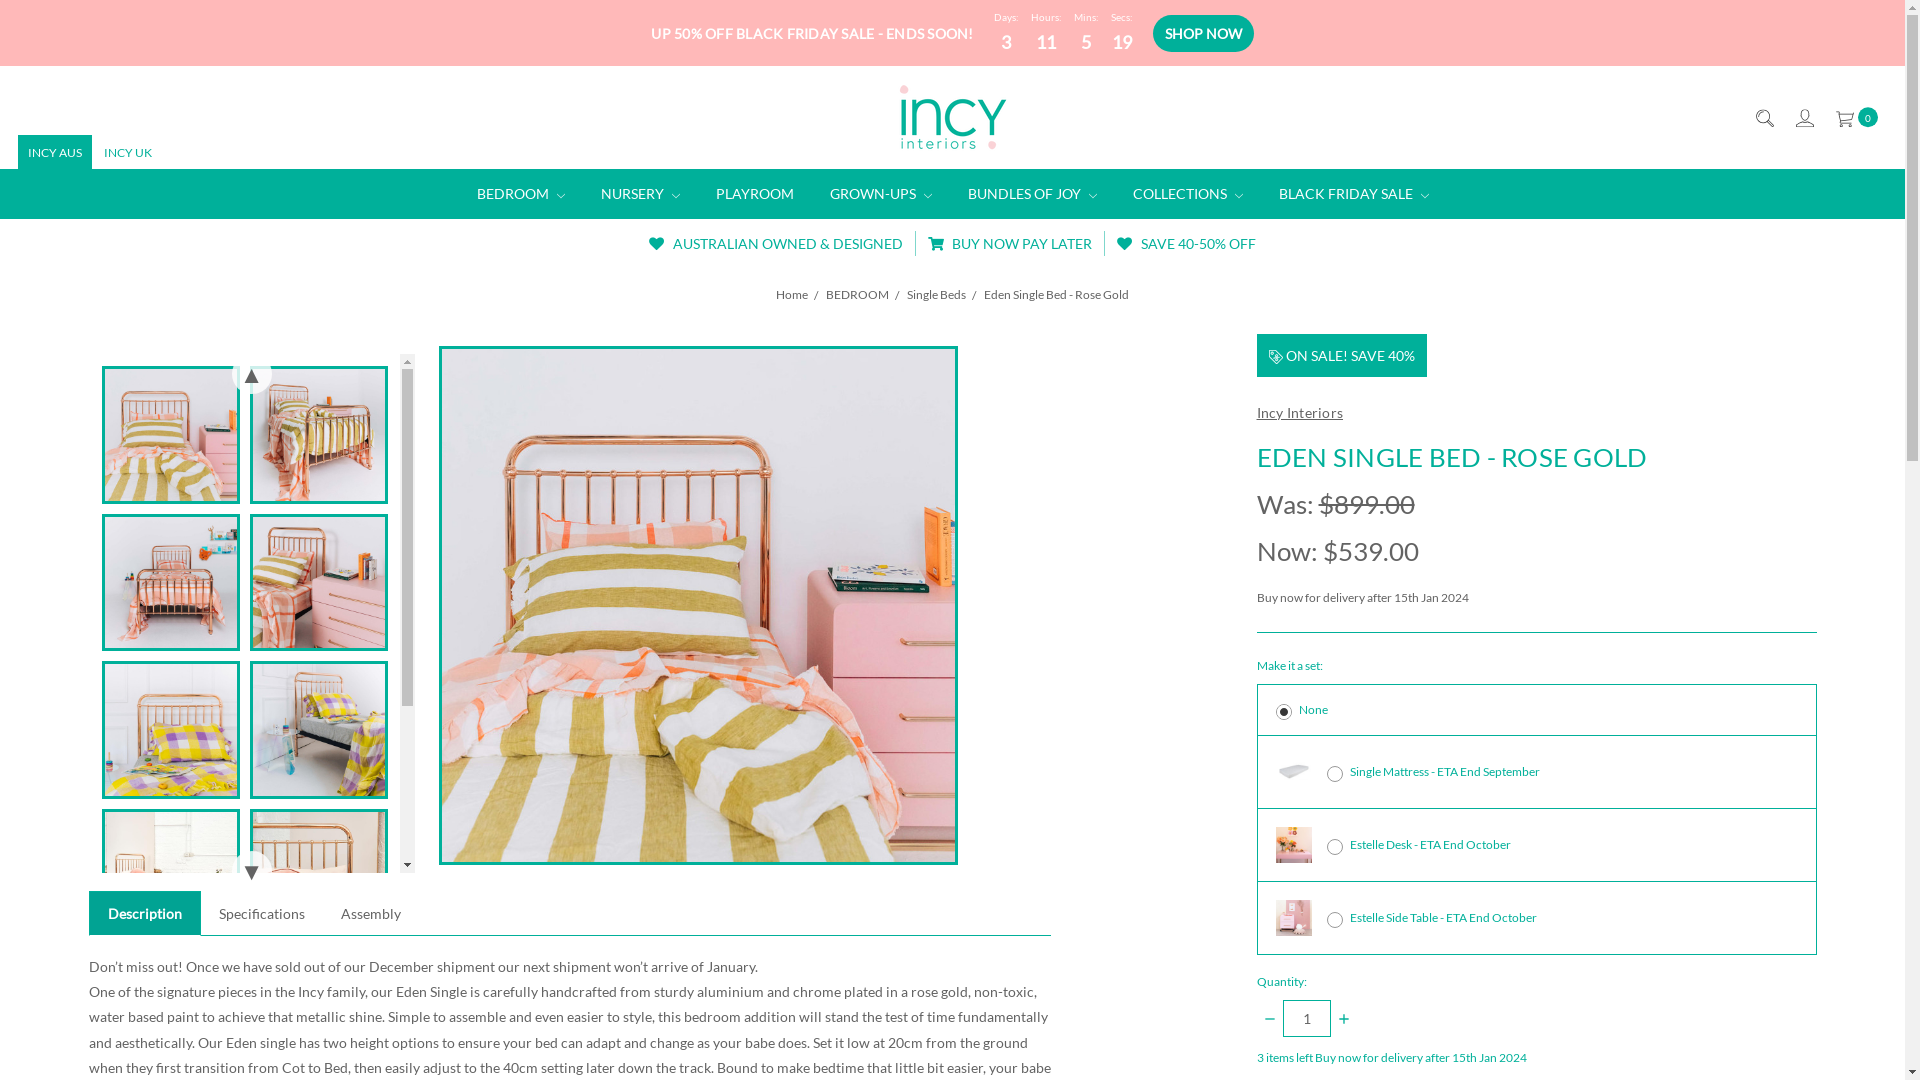 The image size is (1920, 1080). What do you see at coordinates (858, 294) in the screenshot?
I see `BEDROOM` at bounding box center [858, 294].